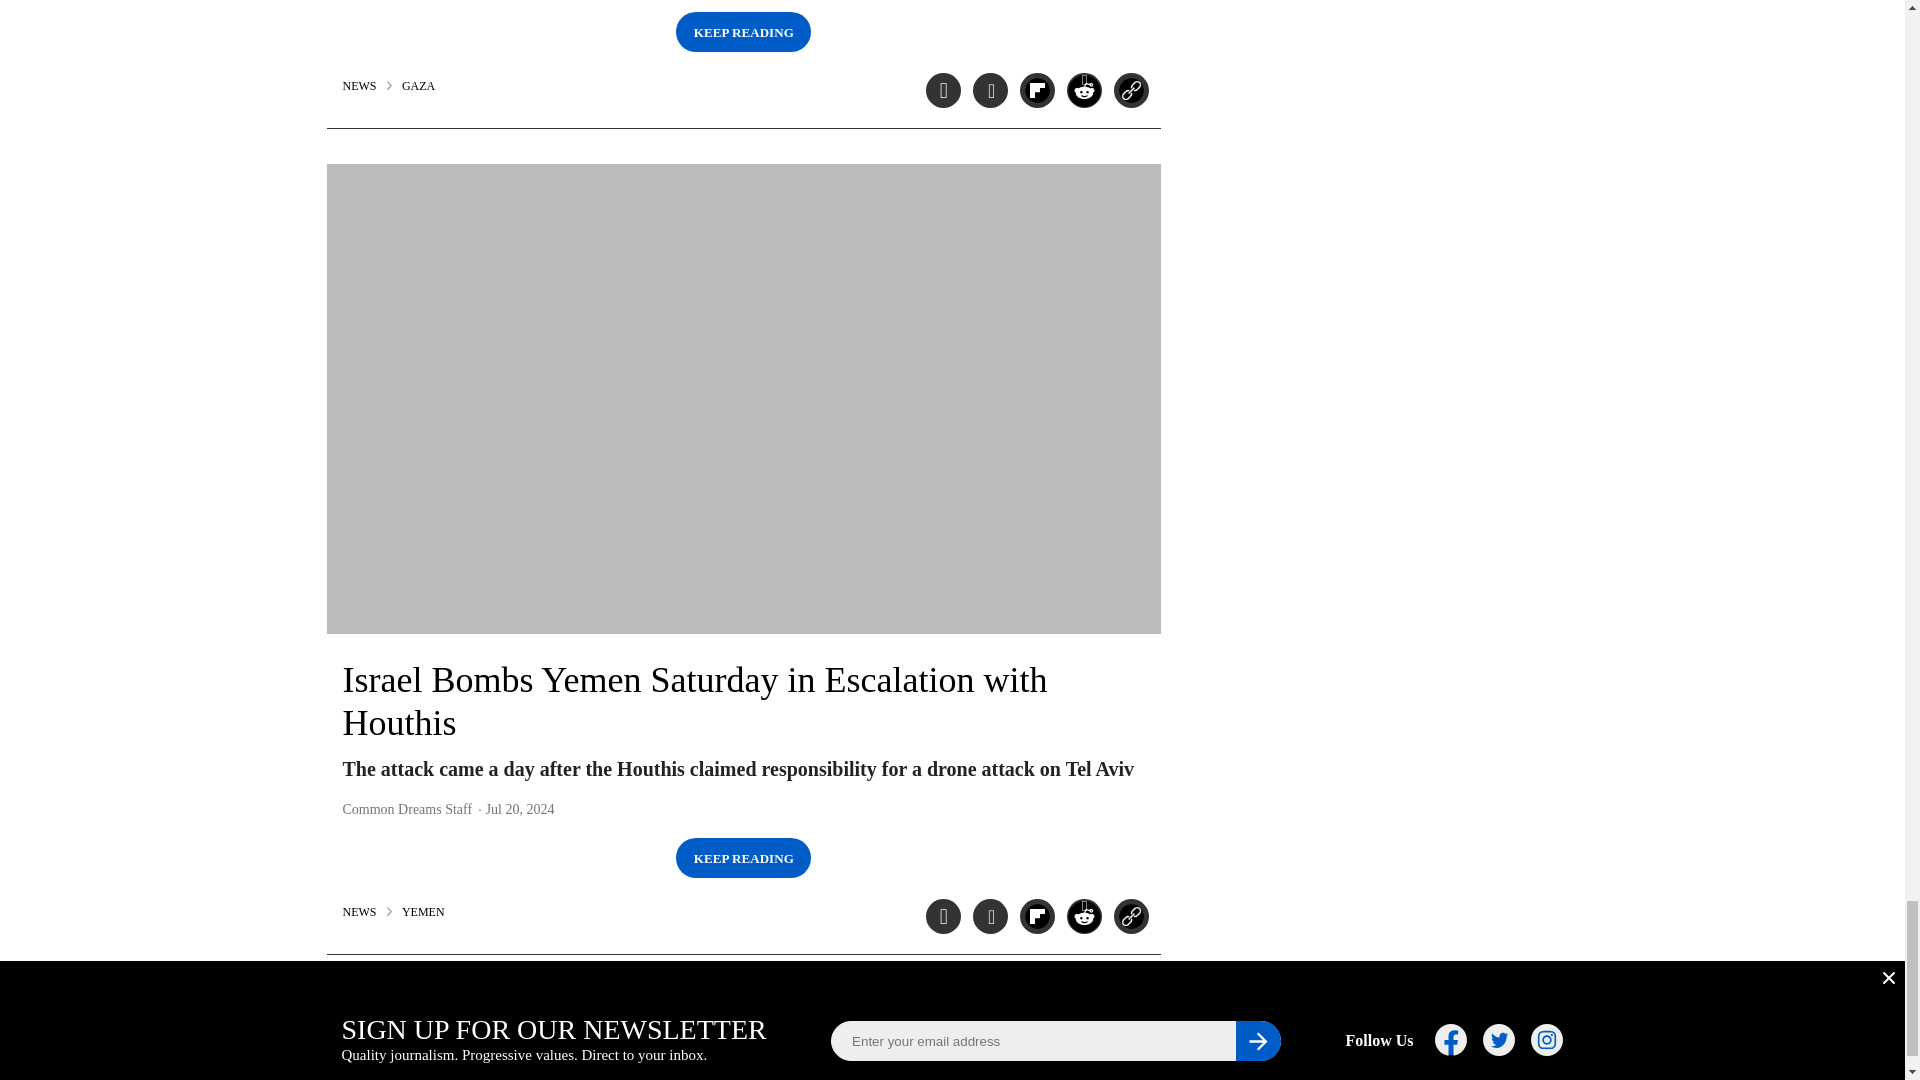 The width and height of the screenshot is (1920, 1080). What do you see at coordinates (1130, 916) in the screenshot?
I see `Copy this link to clipboard` at bounding box center [1130, 916].